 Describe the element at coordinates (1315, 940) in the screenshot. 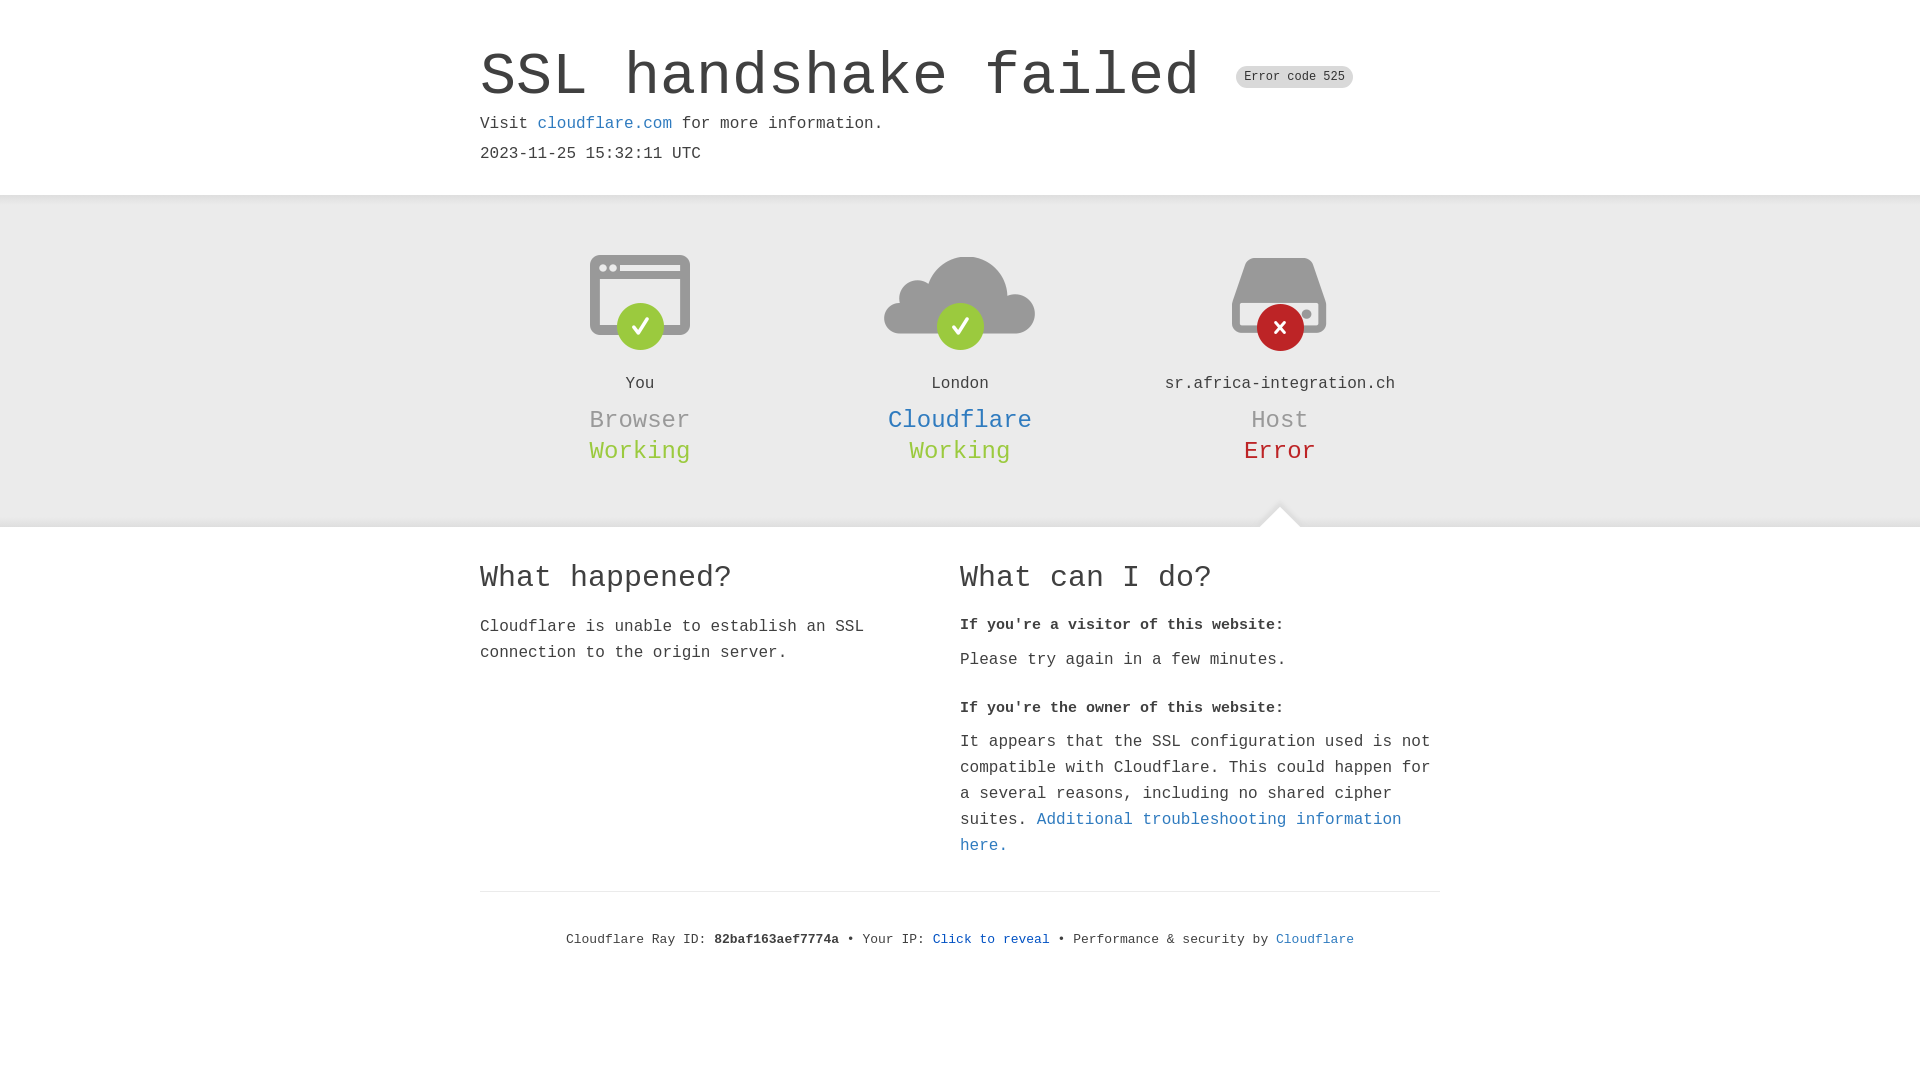

I see `Cloudflare` at that location.